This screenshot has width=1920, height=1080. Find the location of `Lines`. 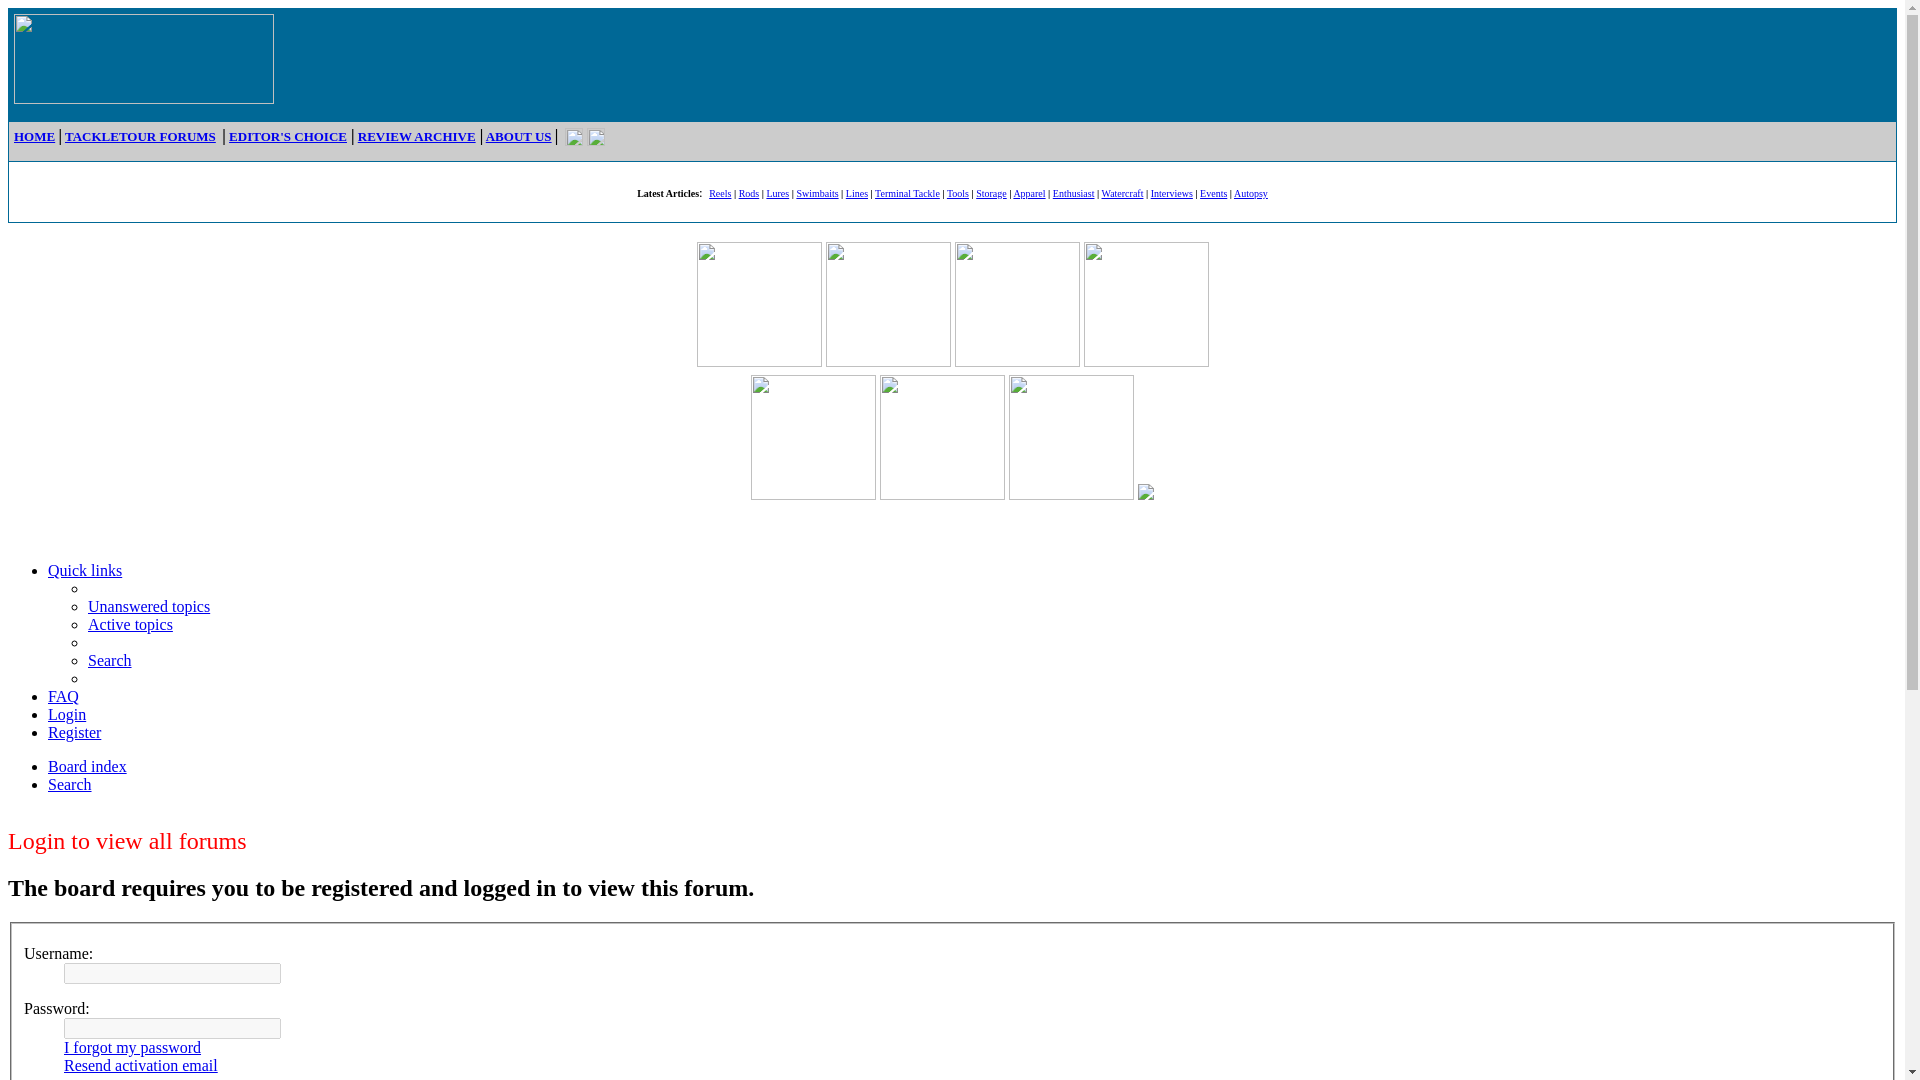

Lines is located at coordinates (856, 192).